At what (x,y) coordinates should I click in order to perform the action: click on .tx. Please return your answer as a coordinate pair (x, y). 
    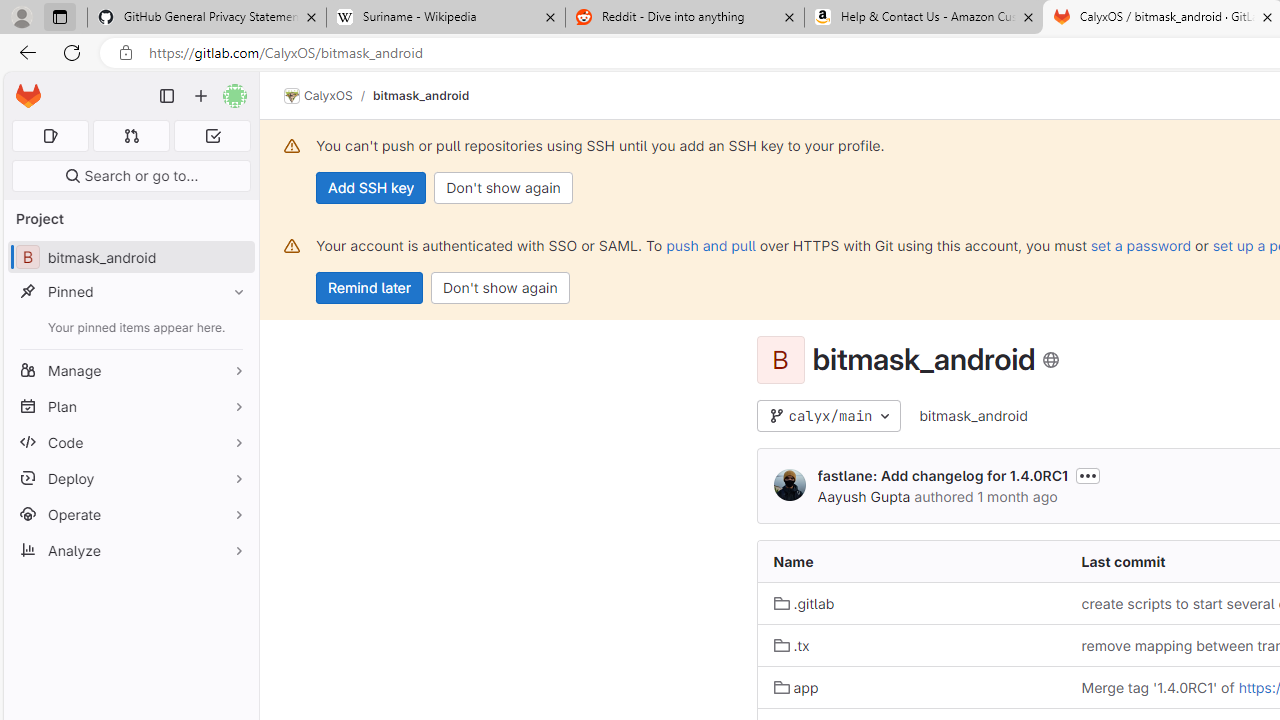
    Looking at the image, I should click on (792, 645).